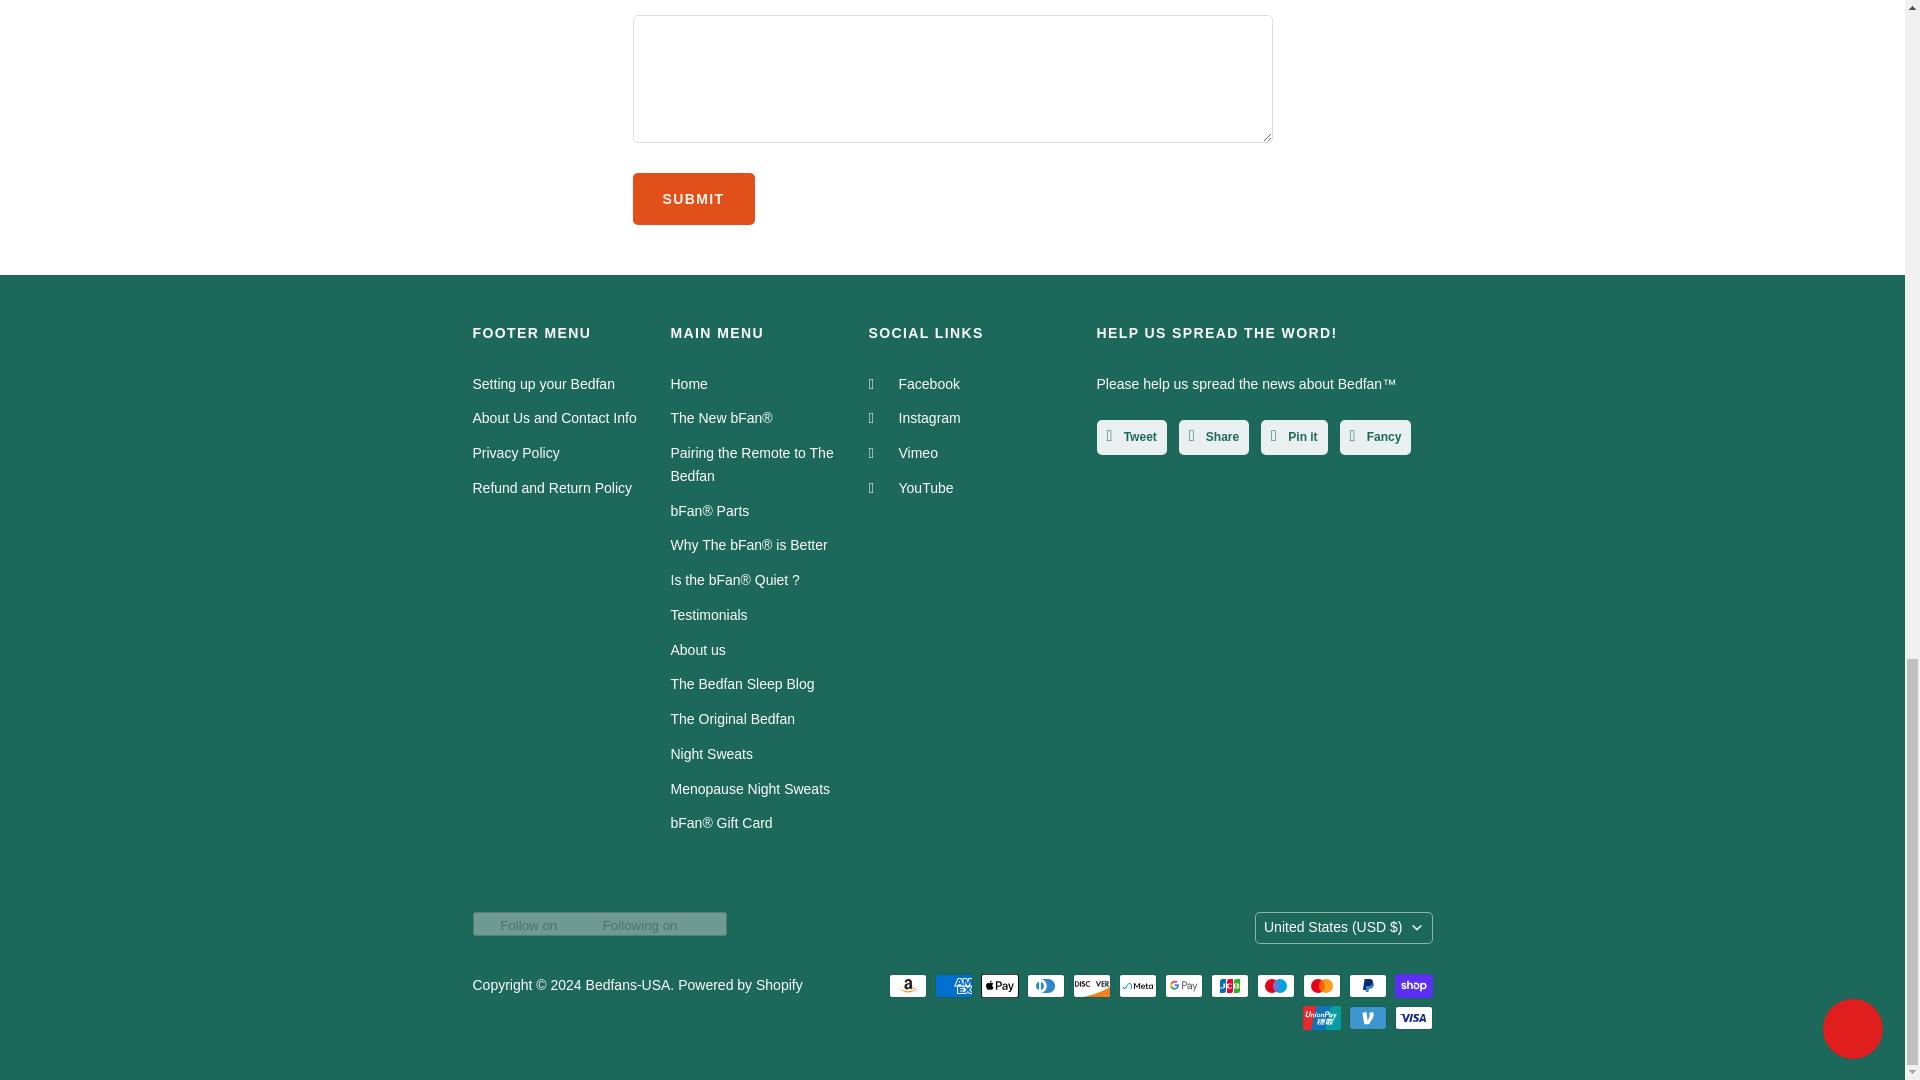 This screenshot has width=1920, height=1080. Describe the element at coordinates (910, 487) in the screenshot. I see `Bedfans-USA on YouTube` at that location.